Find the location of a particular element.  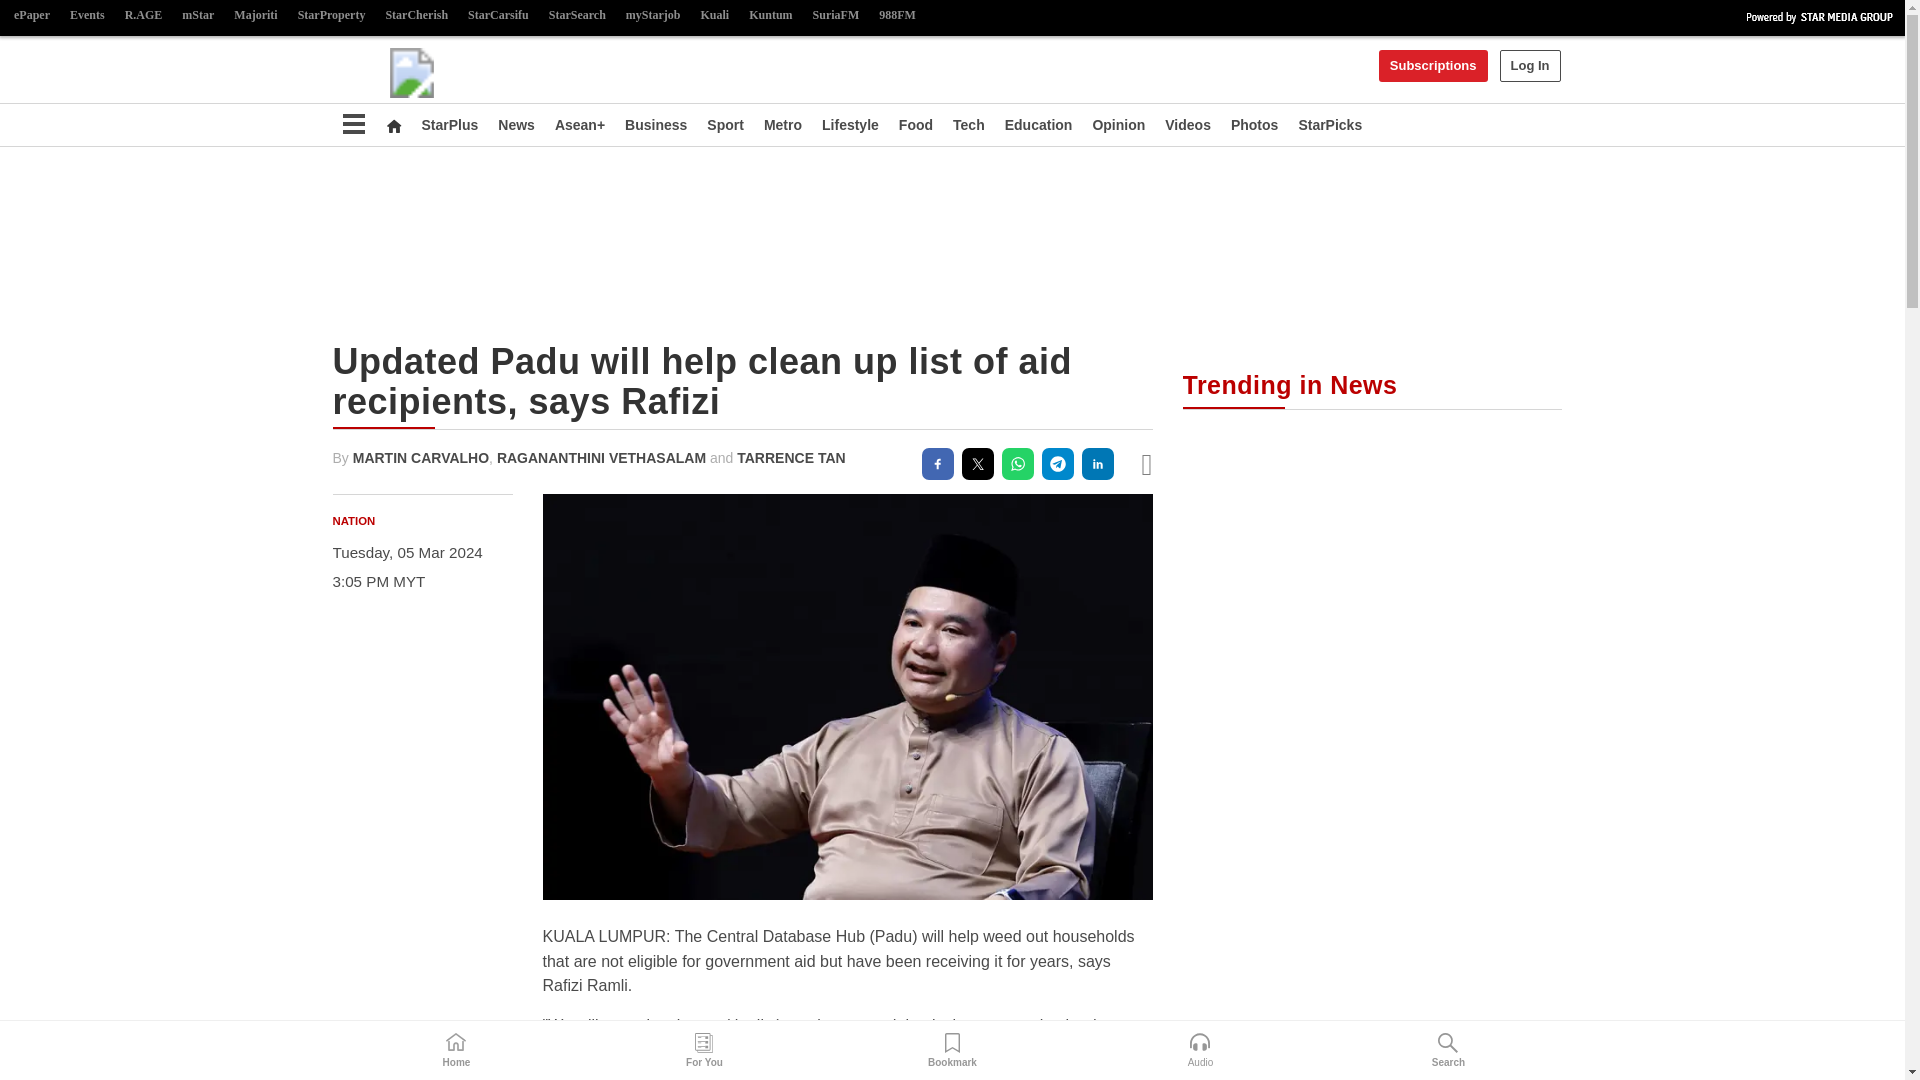

mStar is located at coordinates (198, 16).